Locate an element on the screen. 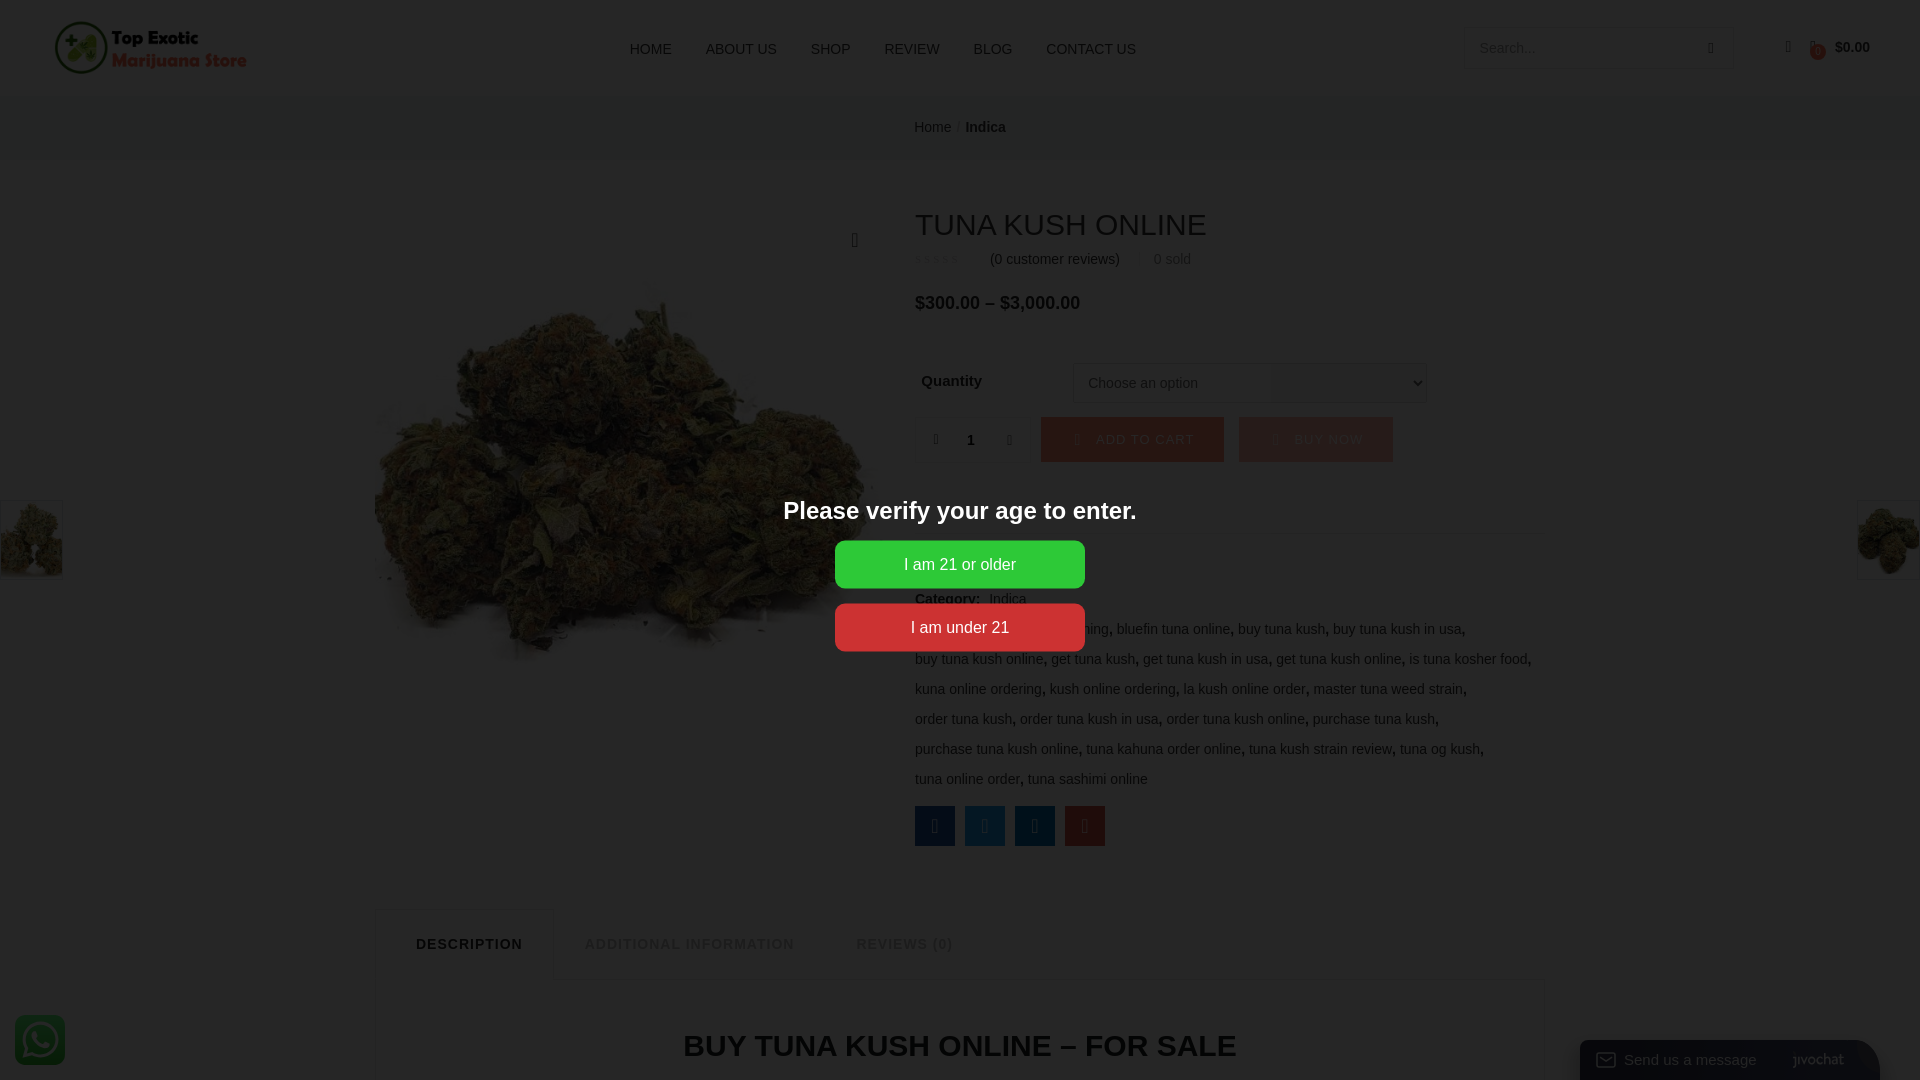  ABOUT US is located at coordinates (741, 48).